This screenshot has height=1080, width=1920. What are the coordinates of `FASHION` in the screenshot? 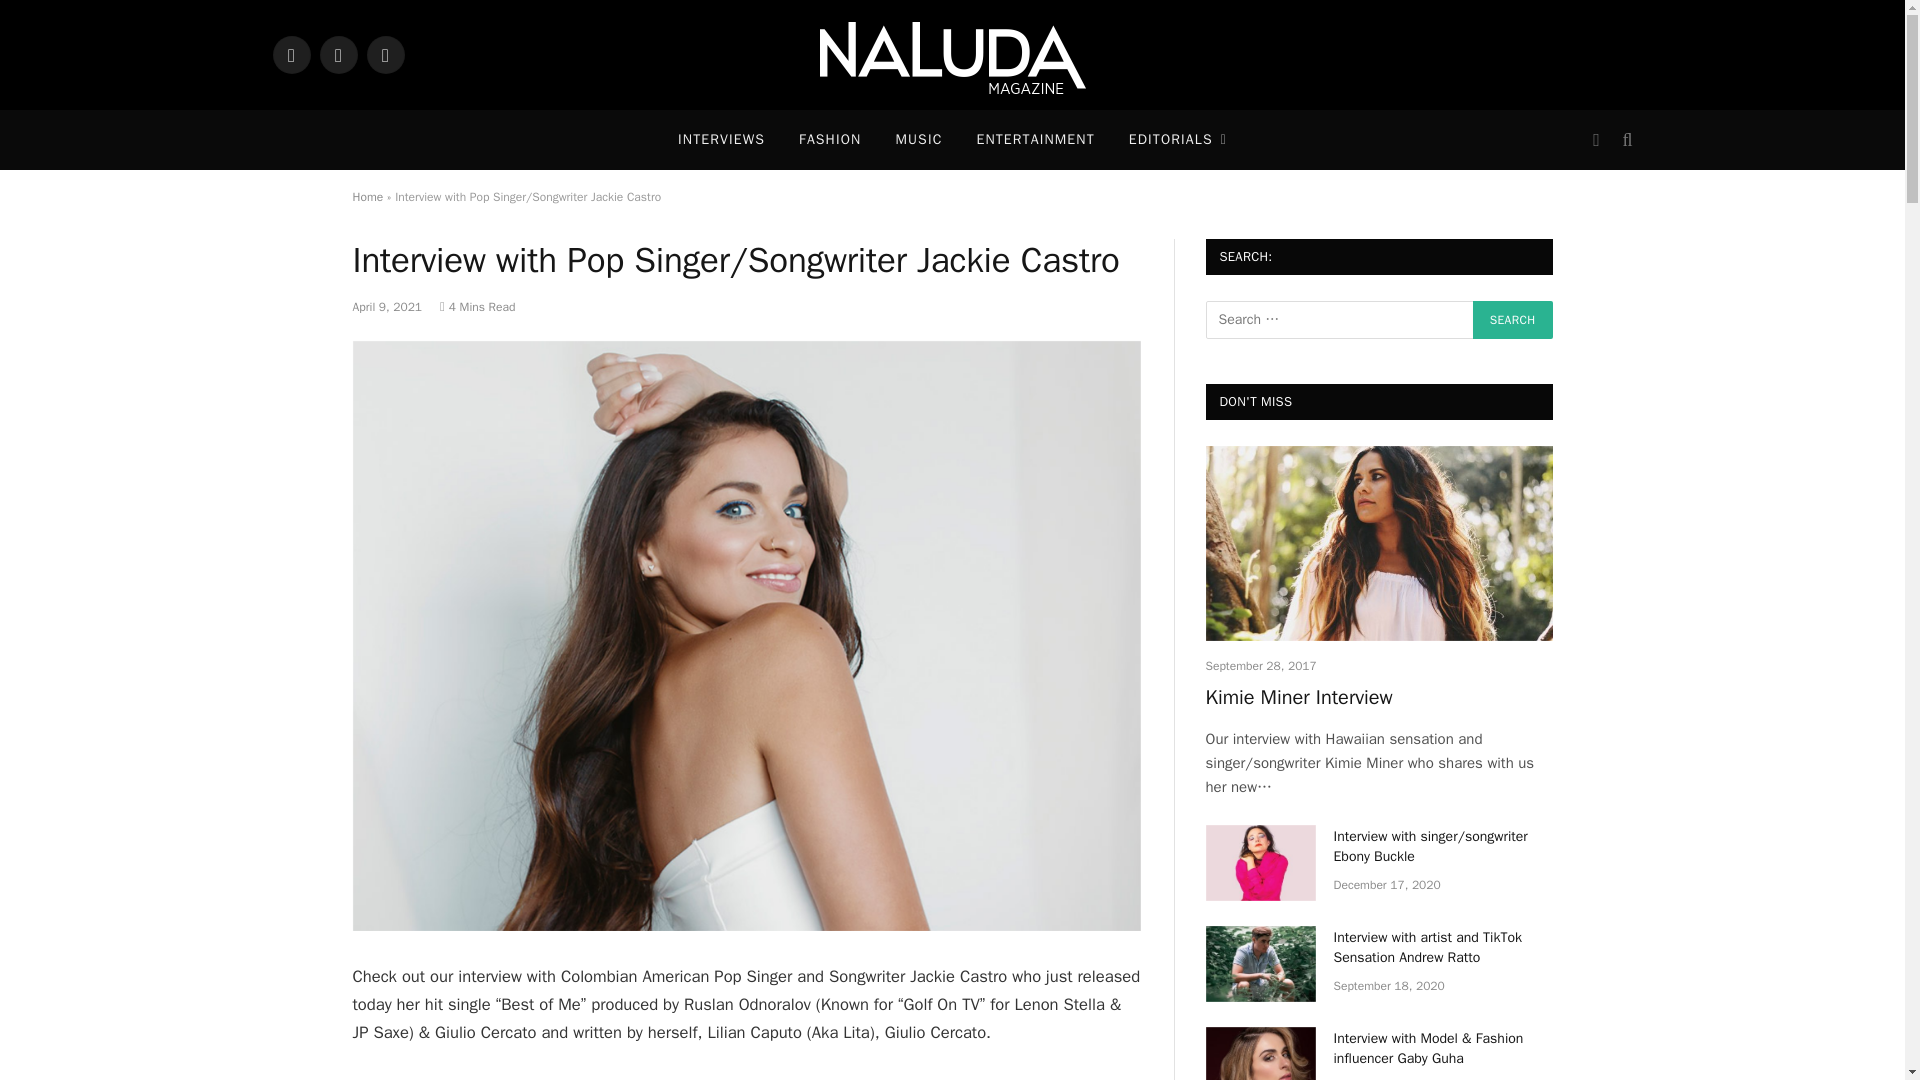 It's located at (829, 140).